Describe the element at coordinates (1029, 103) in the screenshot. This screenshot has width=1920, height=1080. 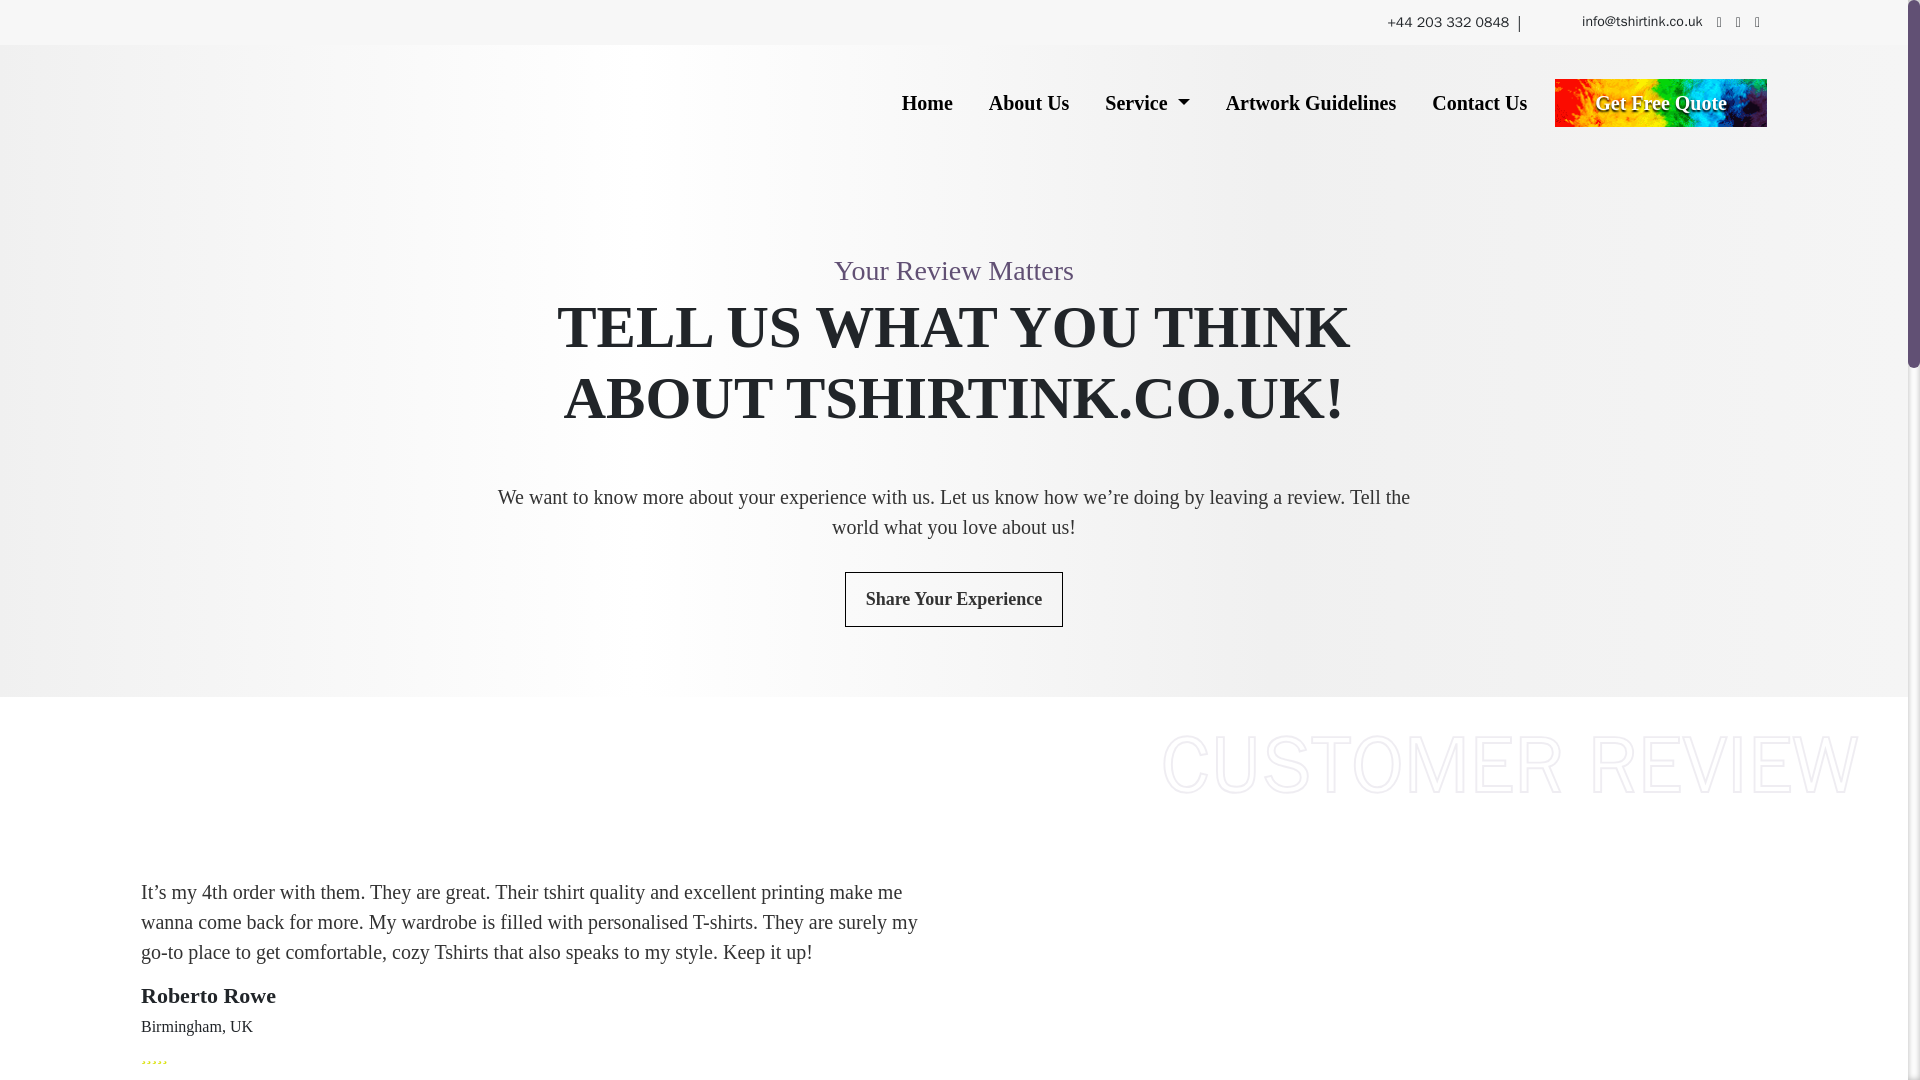
I see `About Us` at that location.